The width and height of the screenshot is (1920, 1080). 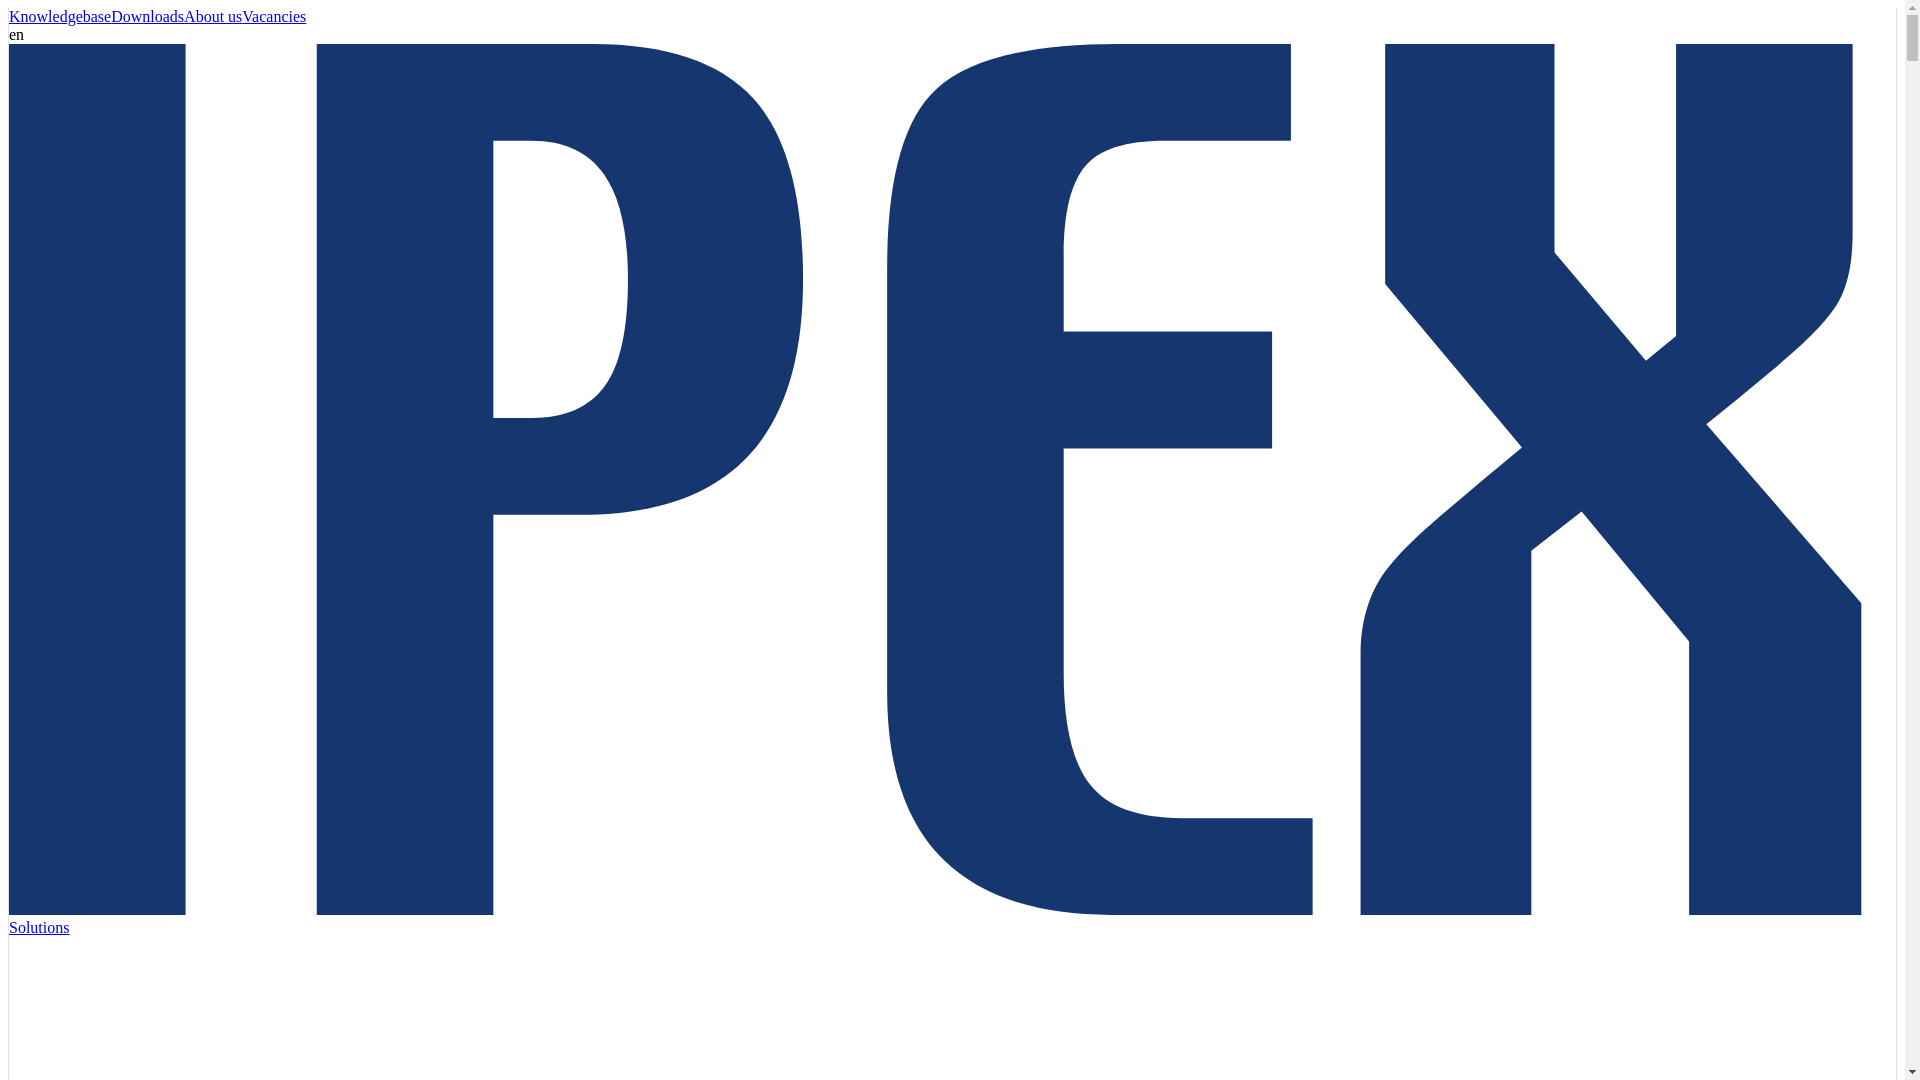 I want to click on About us, so click(x=212, y=16).